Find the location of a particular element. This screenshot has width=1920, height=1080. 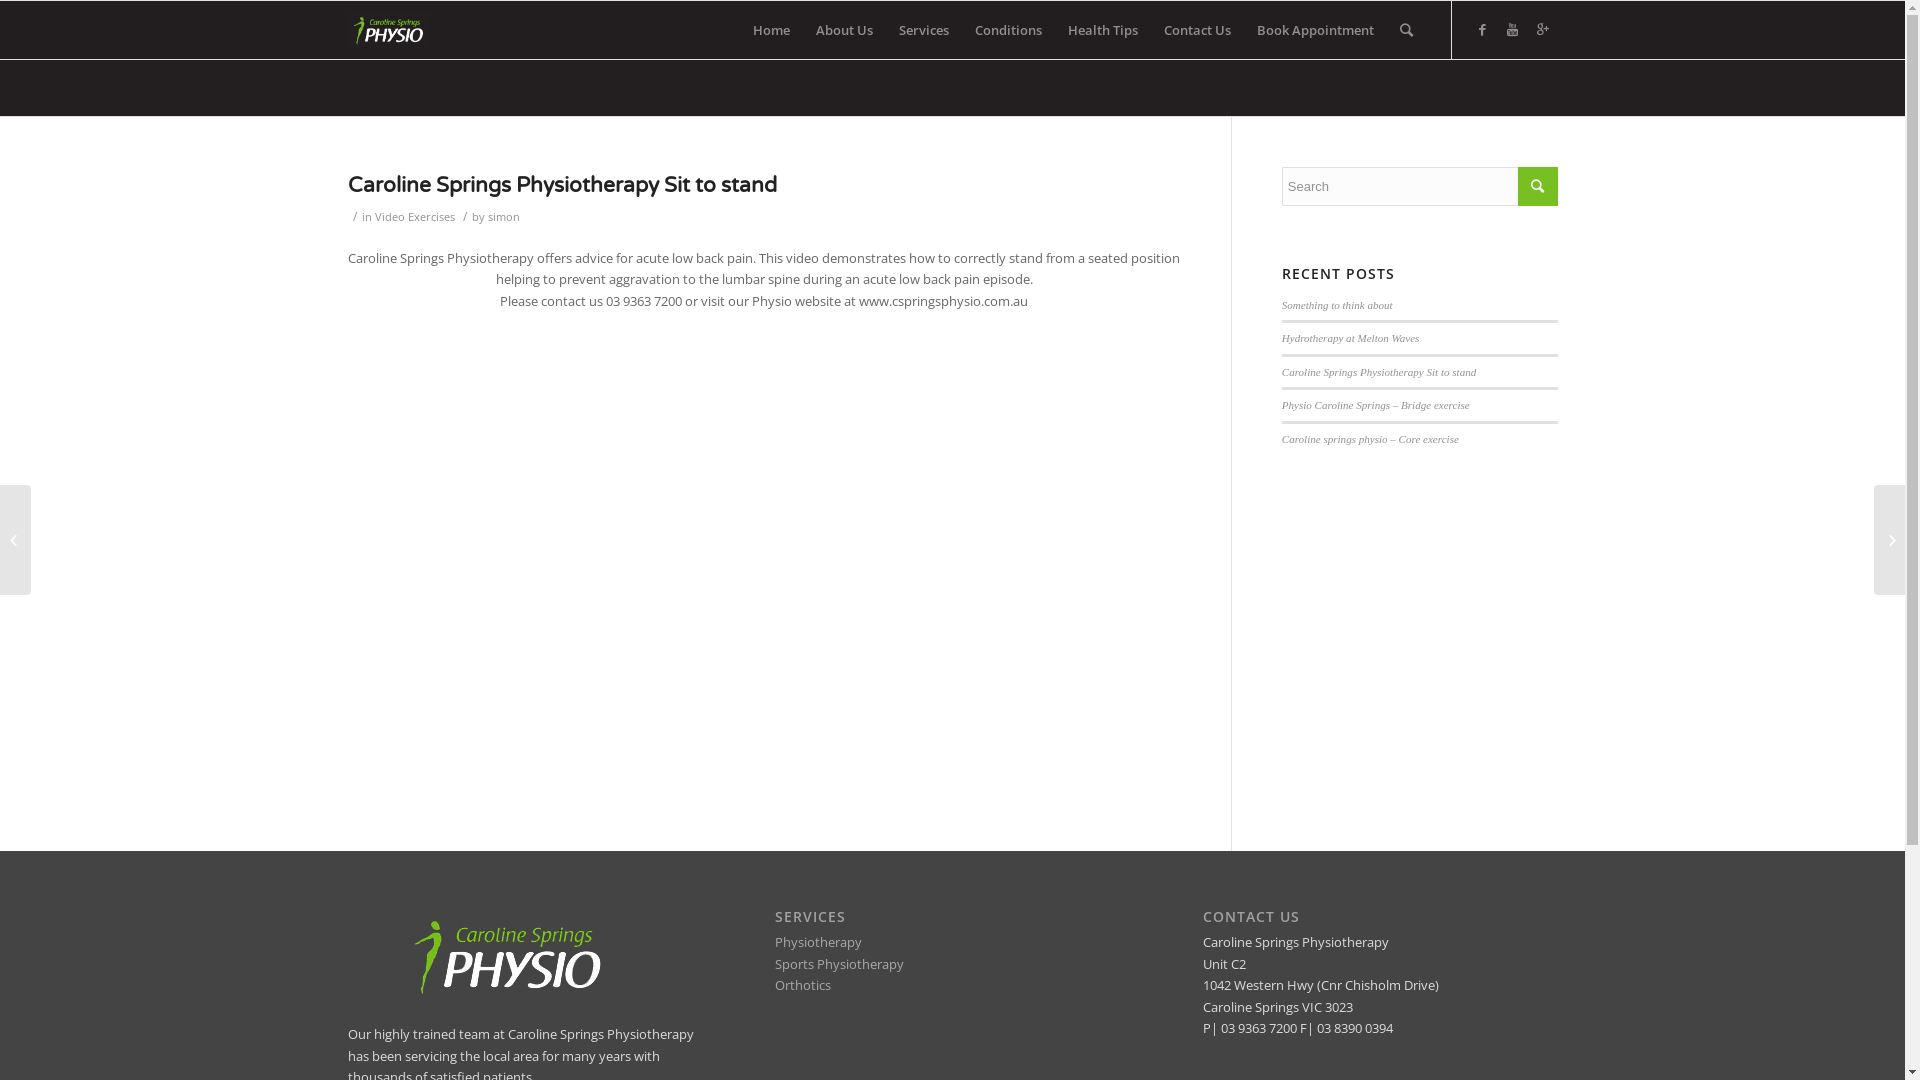

Video Exercises is located at coordinates (414, 217).